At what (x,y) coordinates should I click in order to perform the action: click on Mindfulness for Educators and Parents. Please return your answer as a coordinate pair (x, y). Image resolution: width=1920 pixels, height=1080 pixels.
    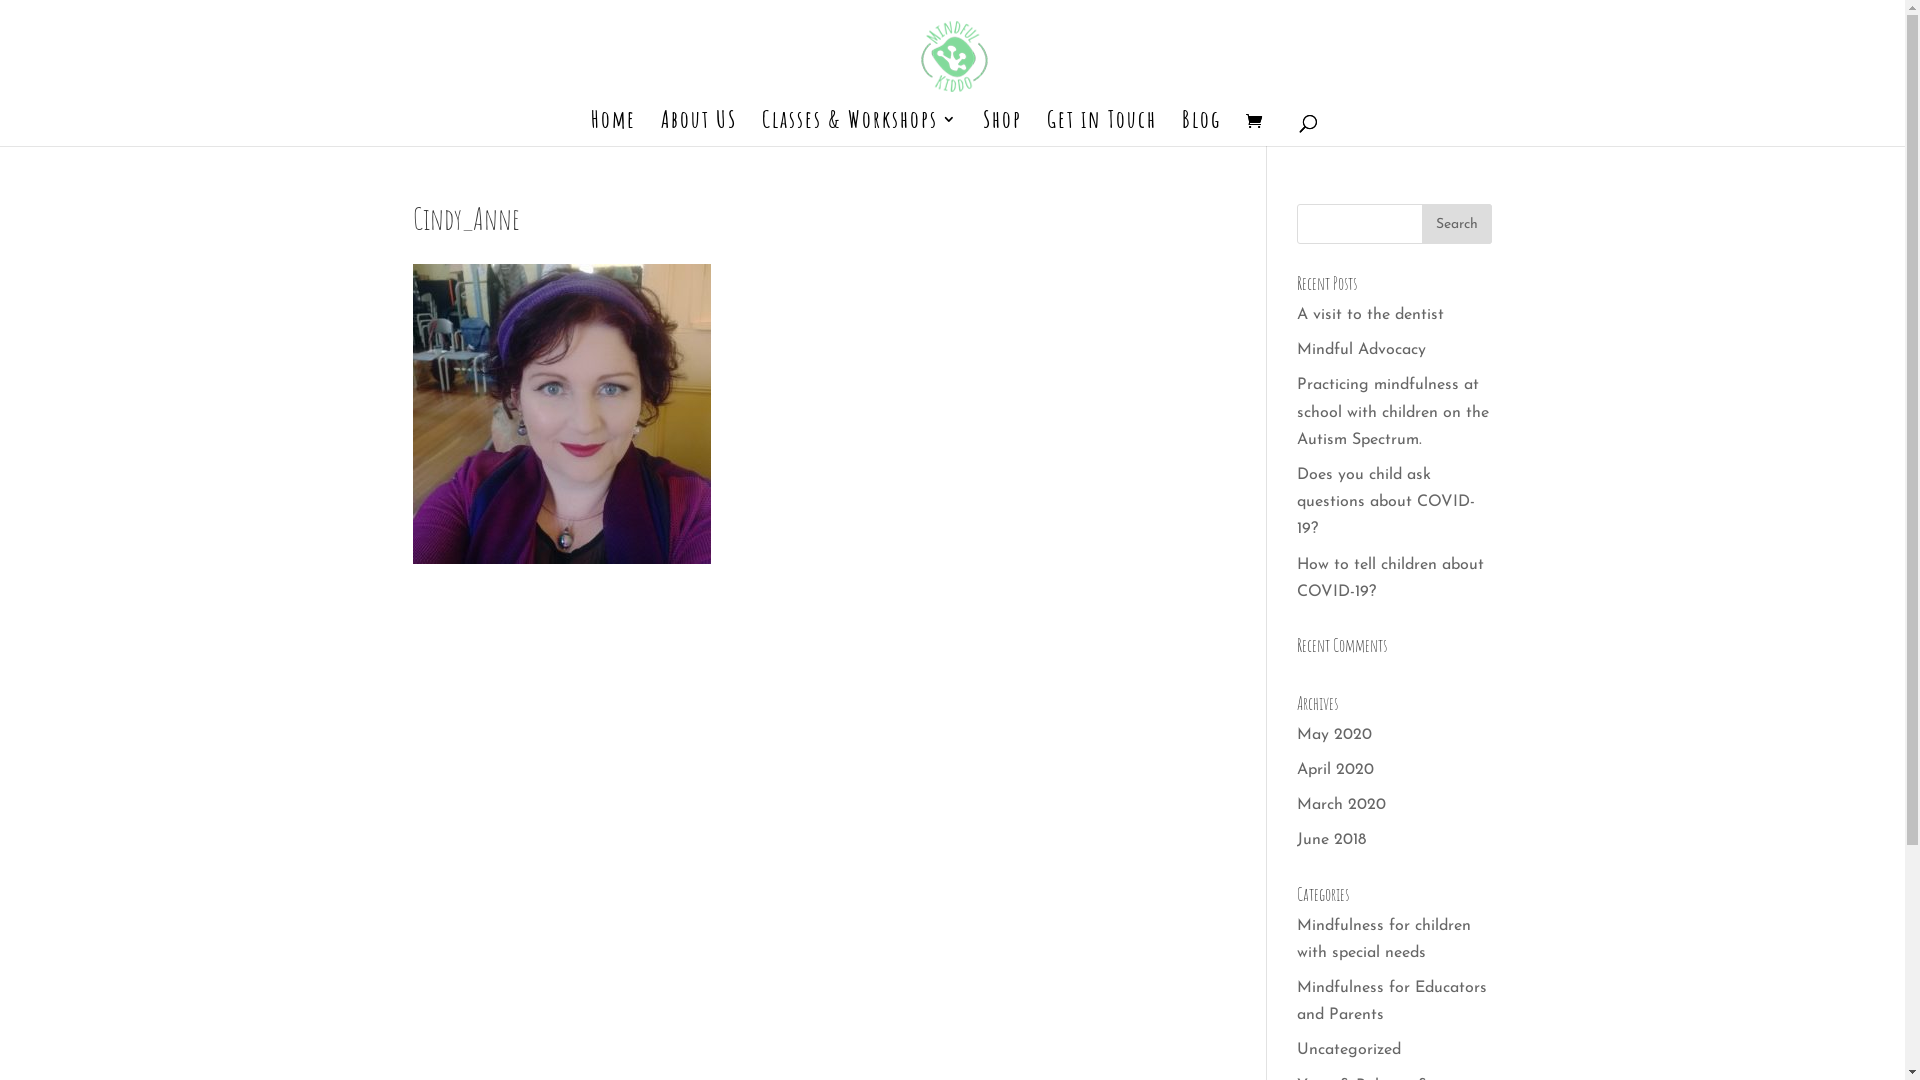
    Looking at the image, I should click on (1392, 1002).